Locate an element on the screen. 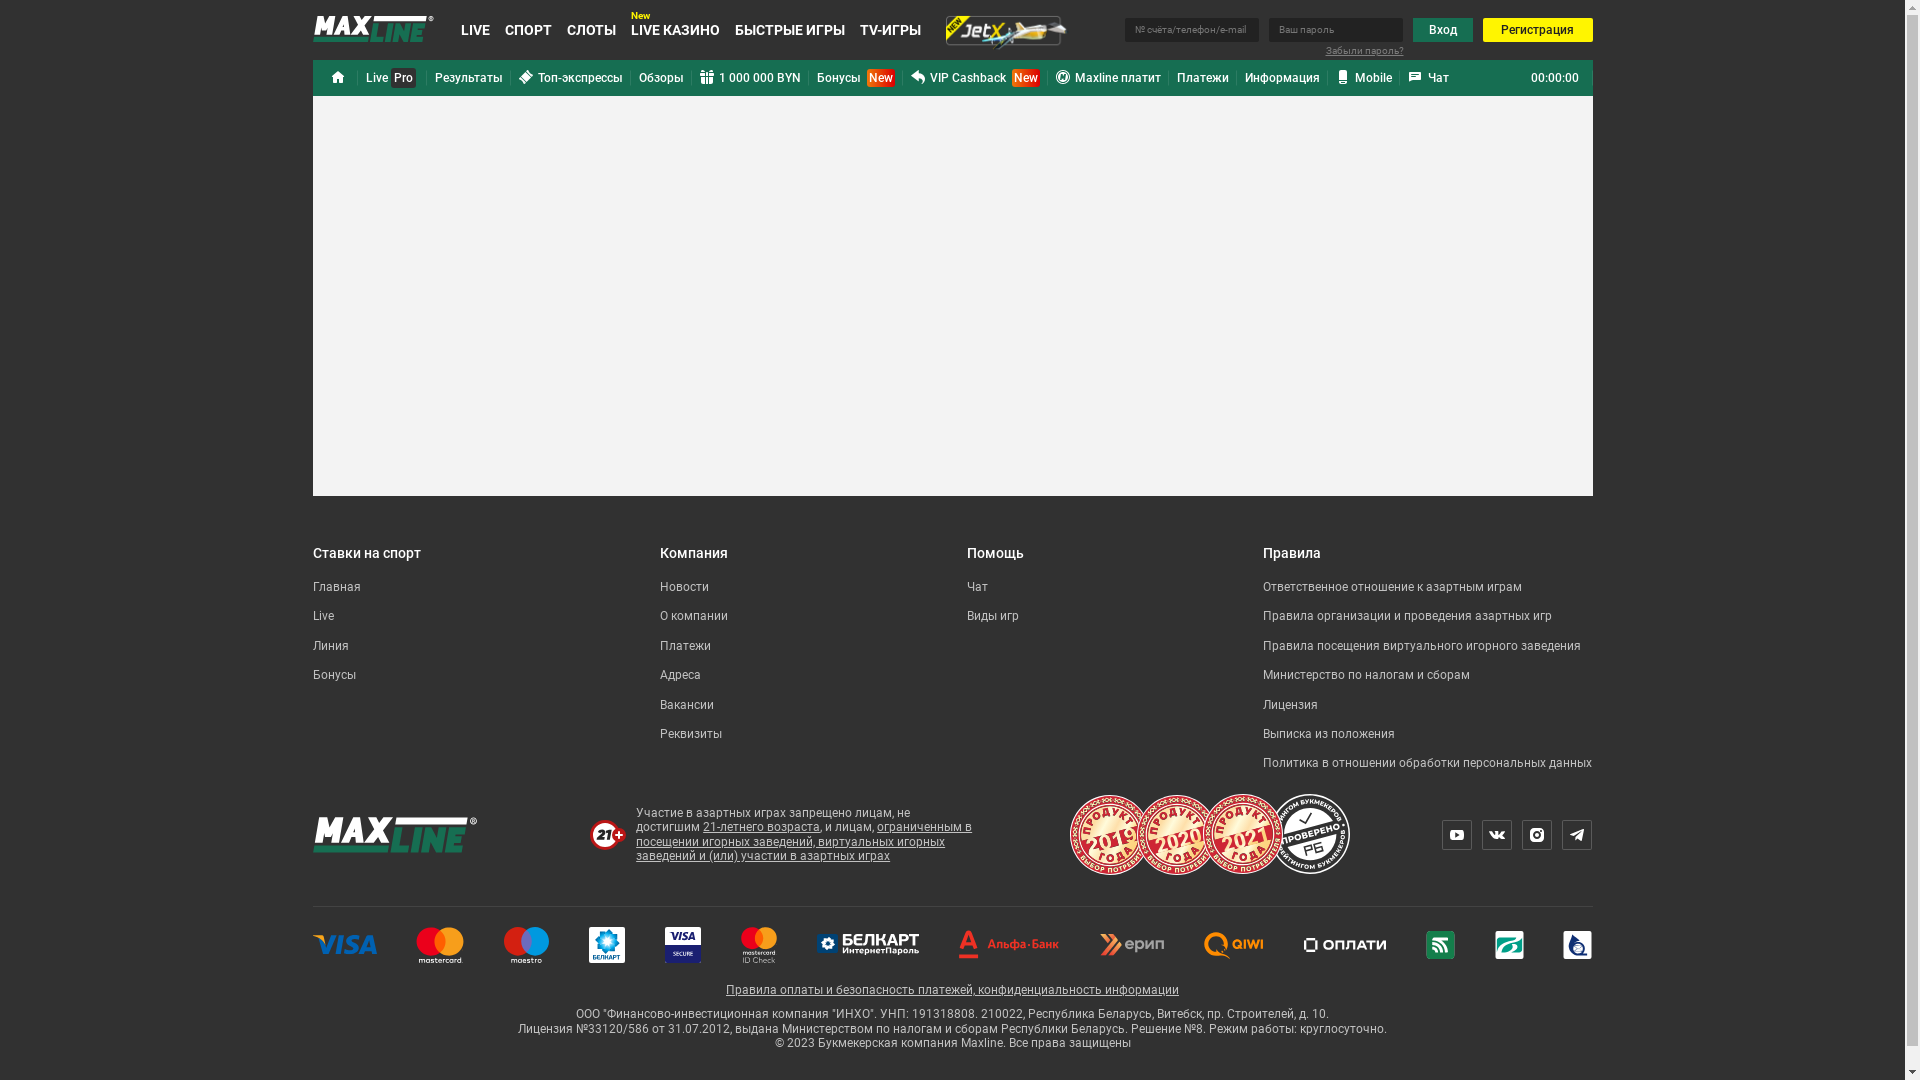  Live is located at coordinates (322, 616).